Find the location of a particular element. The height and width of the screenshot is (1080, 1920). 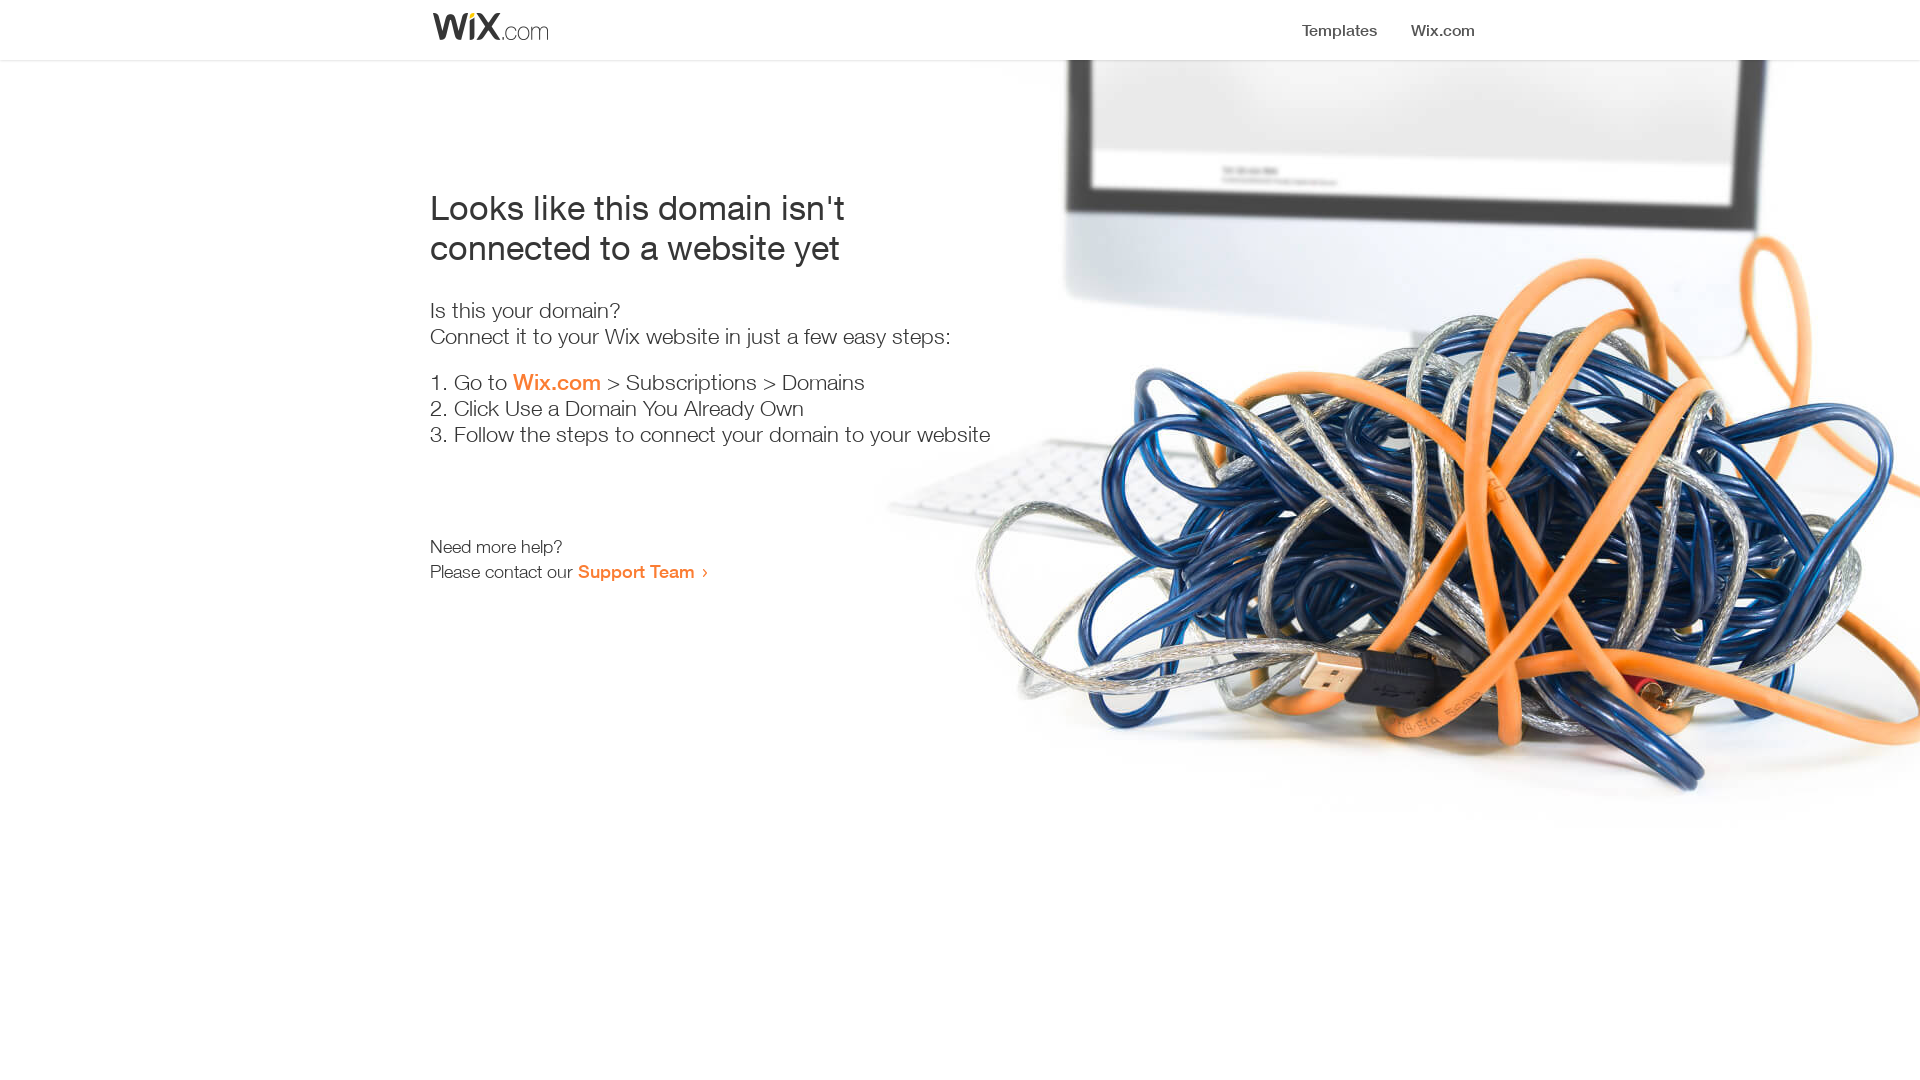

Wix.com is located at coordinates (557, 382).